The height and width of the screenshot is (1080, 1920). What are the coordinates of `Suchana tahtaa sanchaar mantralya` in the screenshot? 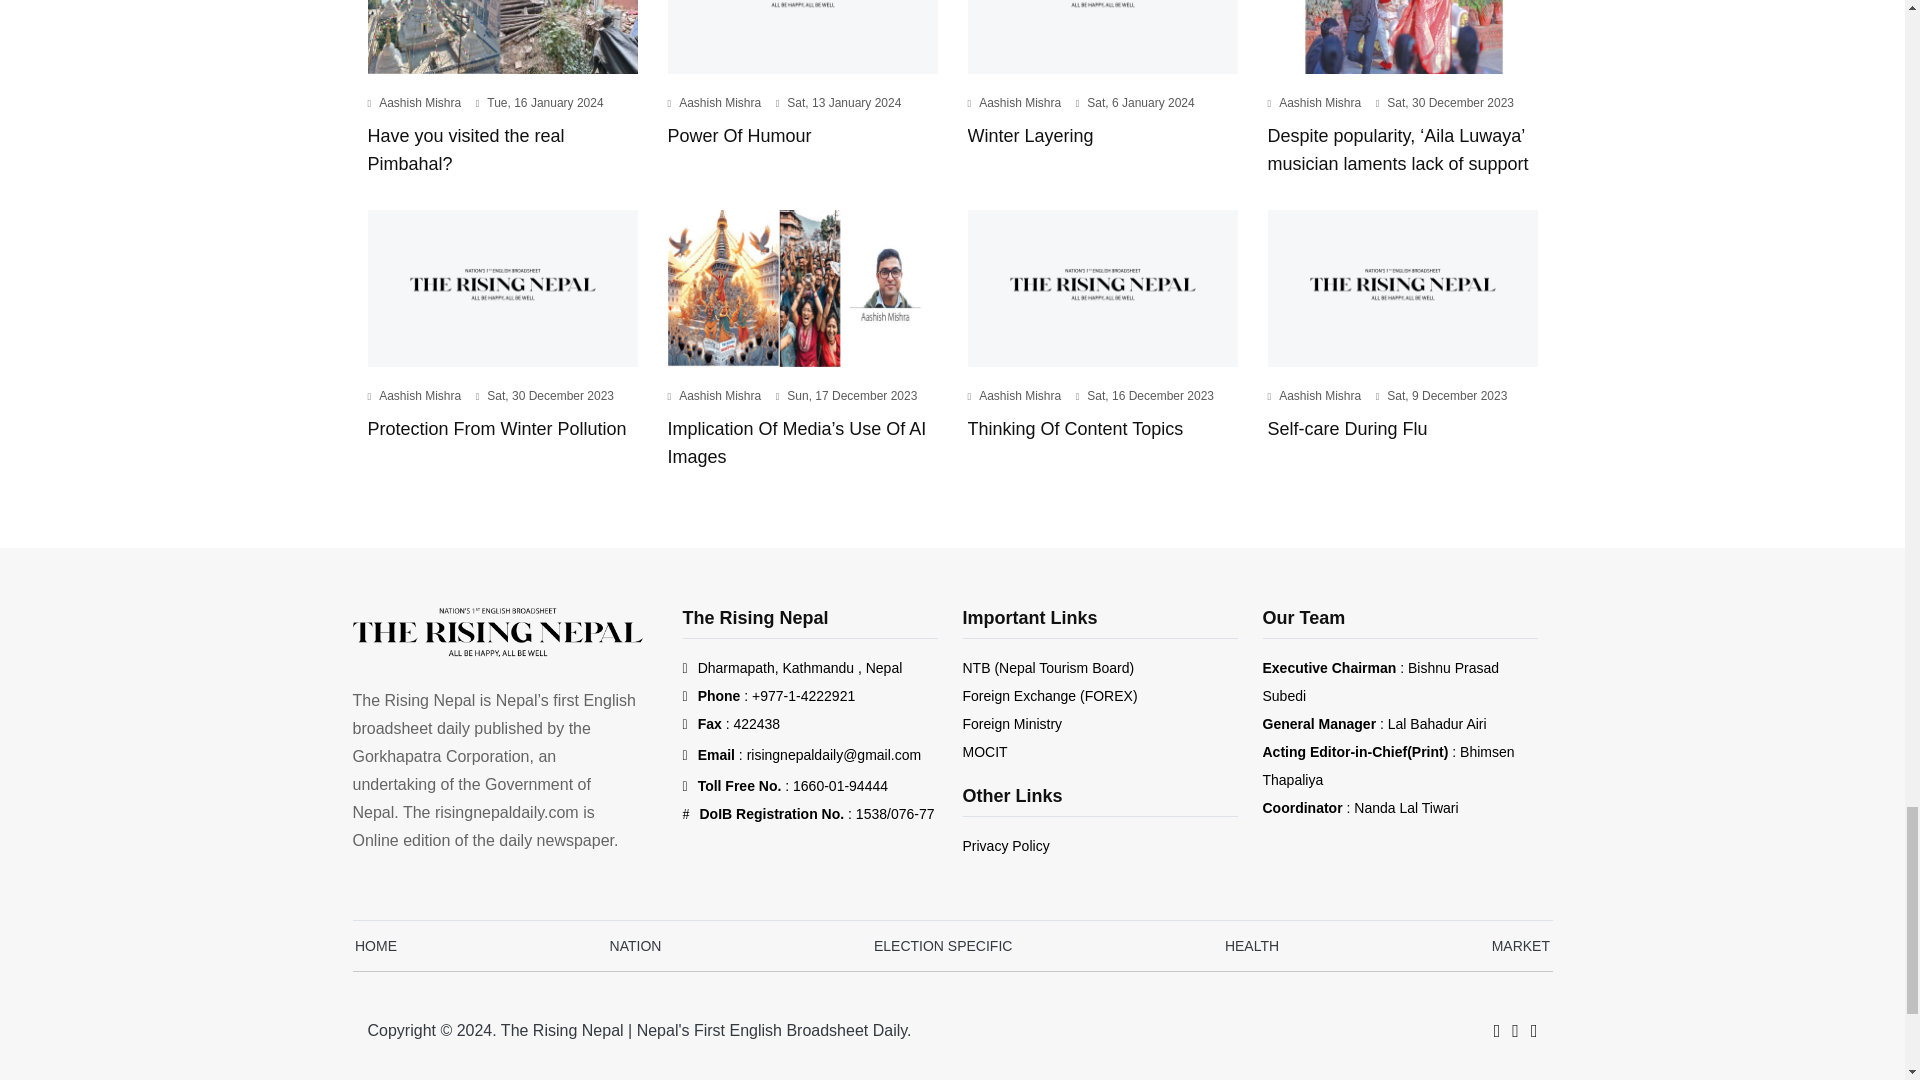 It's located at (984, 752).